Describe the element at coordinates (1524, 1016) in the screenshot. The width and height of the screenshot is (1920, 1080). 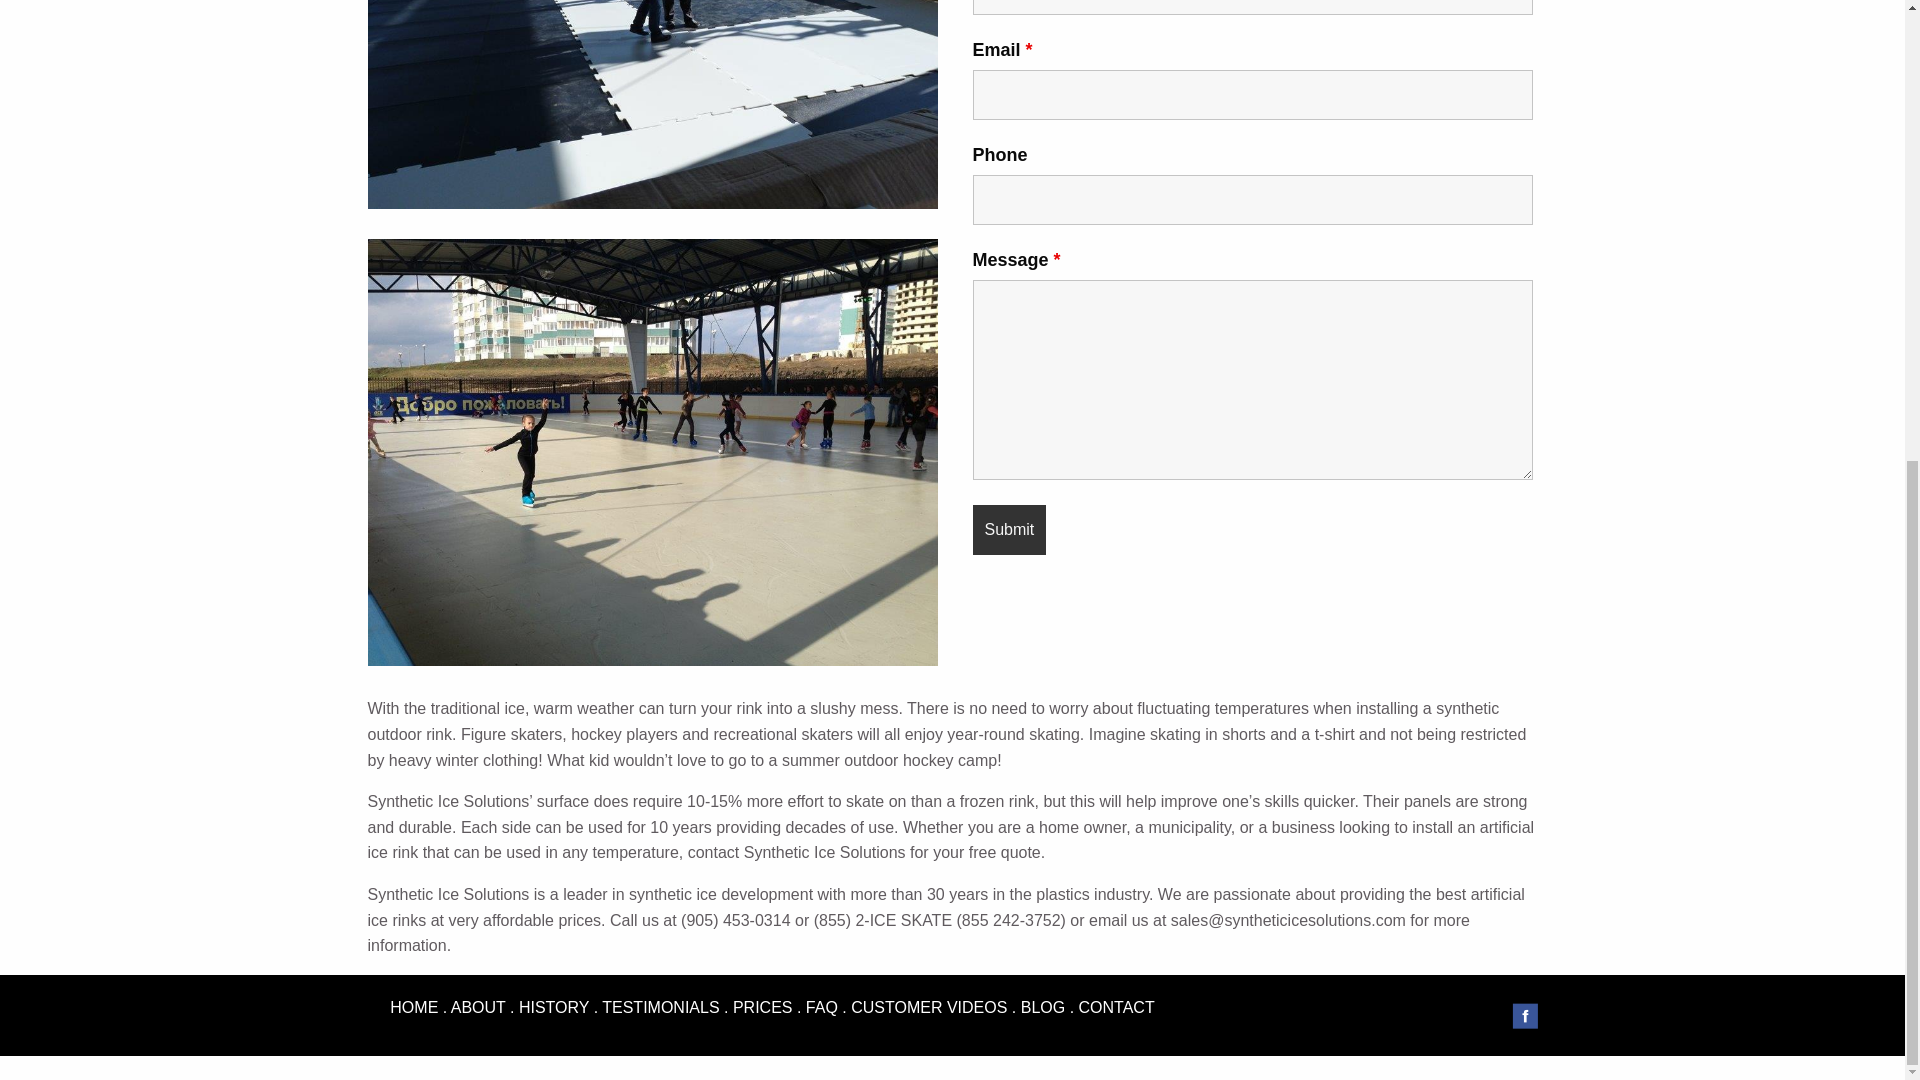
I see `Facebook Icon` at that location.